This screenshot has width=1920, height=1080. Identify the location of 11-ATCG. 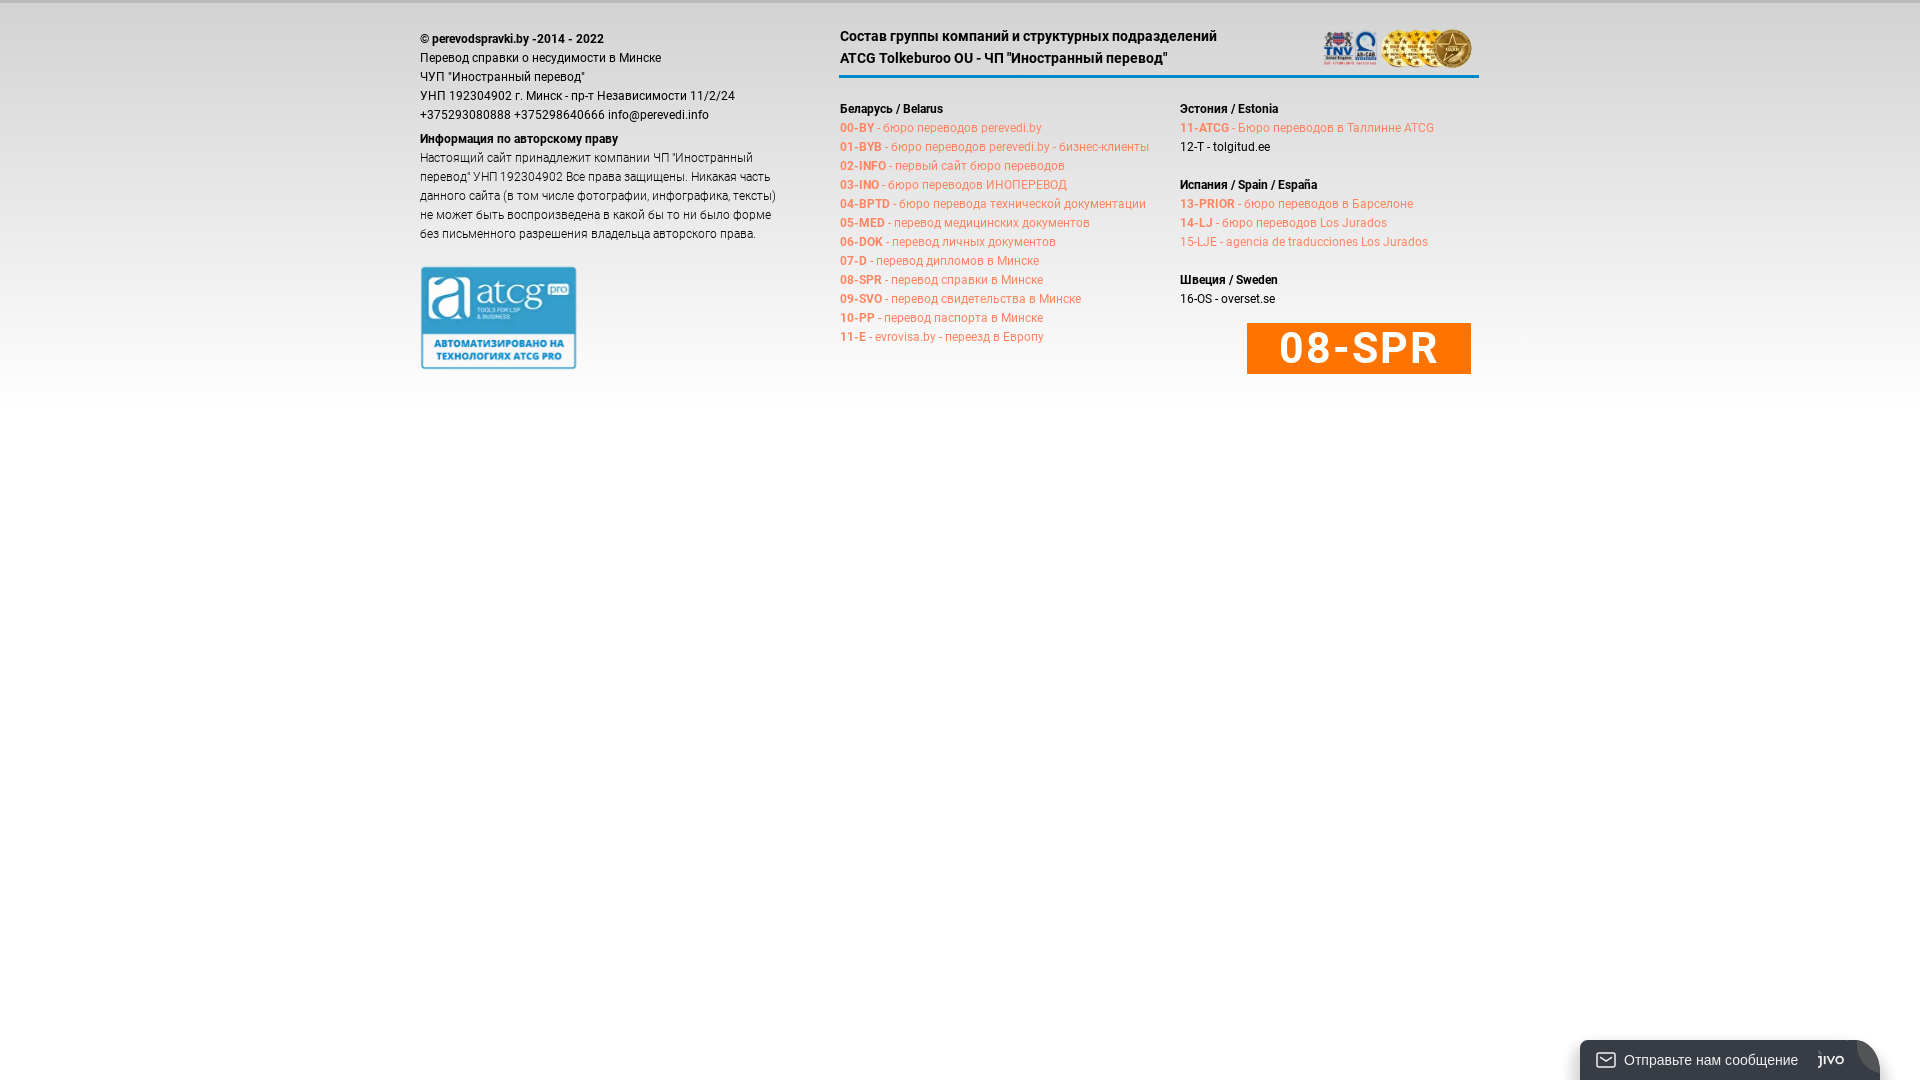
(1204, 128).